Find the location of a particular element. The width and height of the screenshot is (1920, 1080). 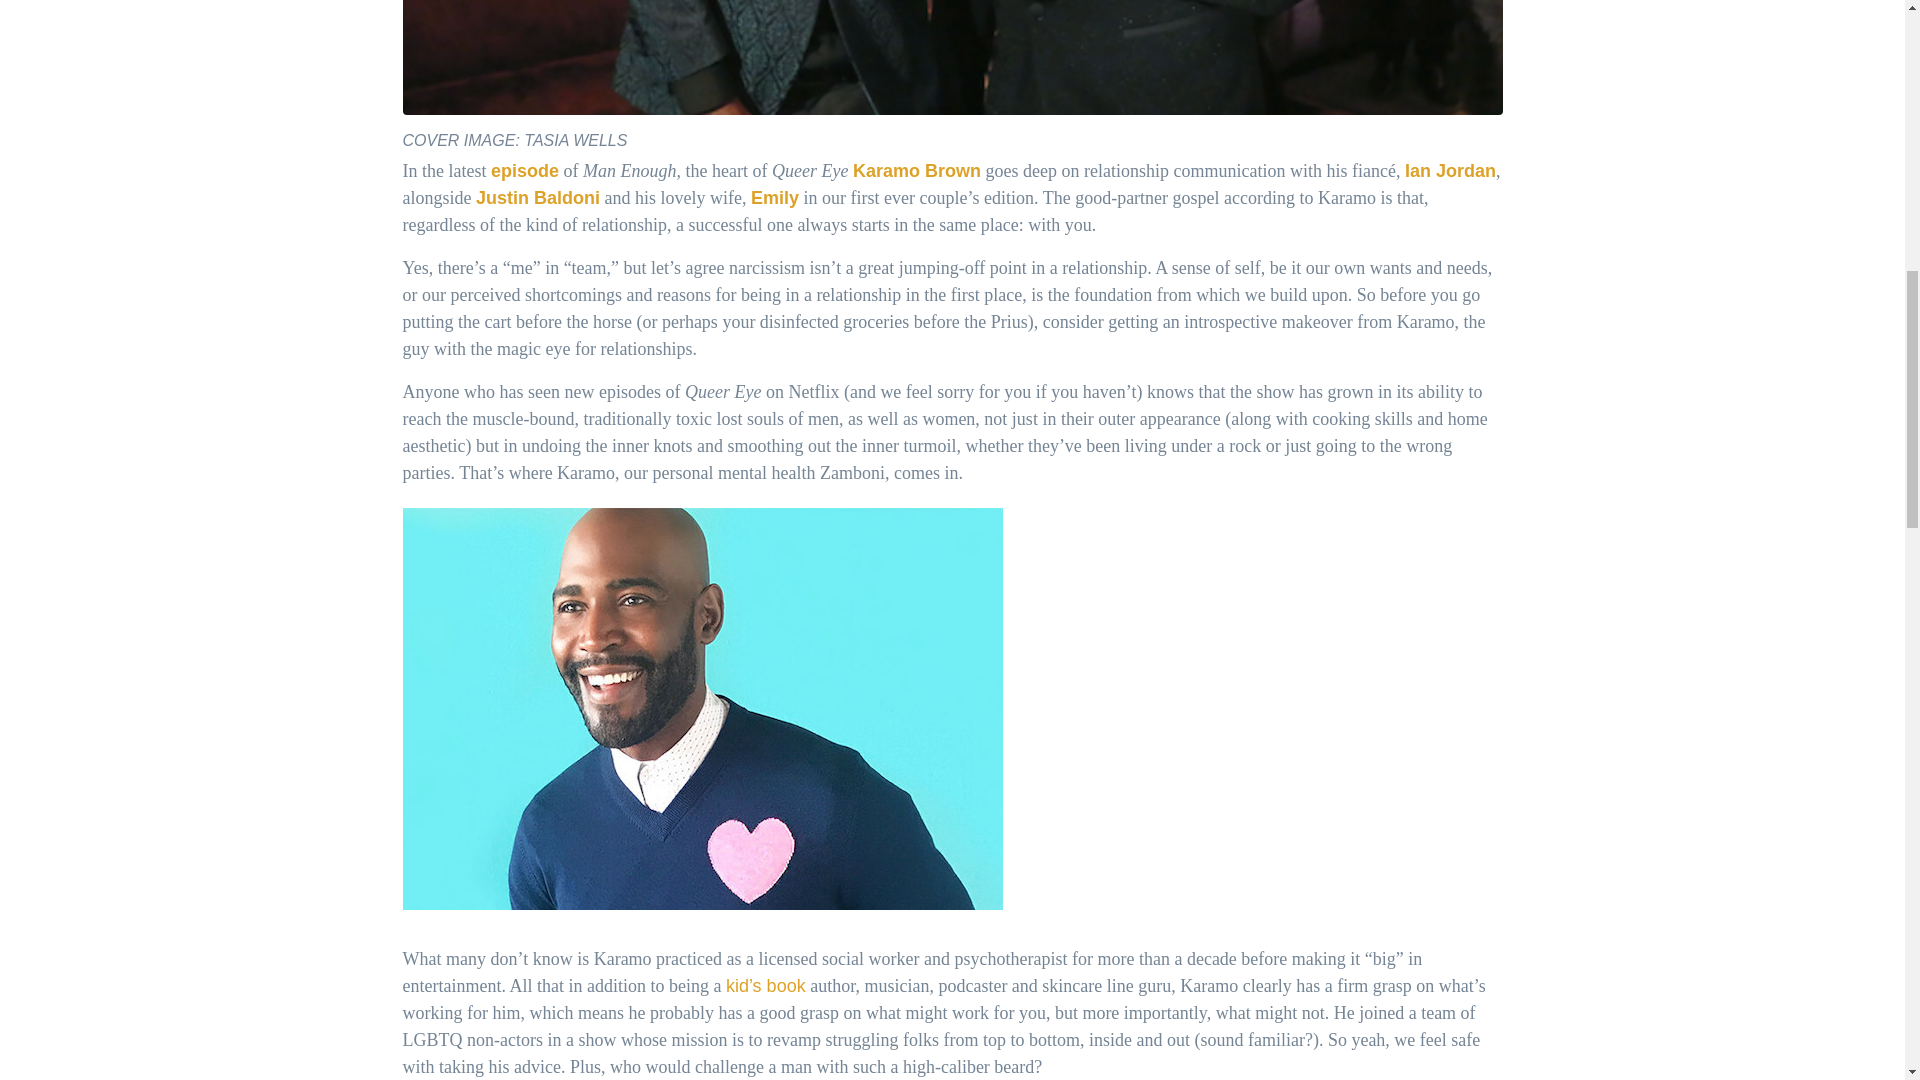

episode is located at coordinates (524, 170).